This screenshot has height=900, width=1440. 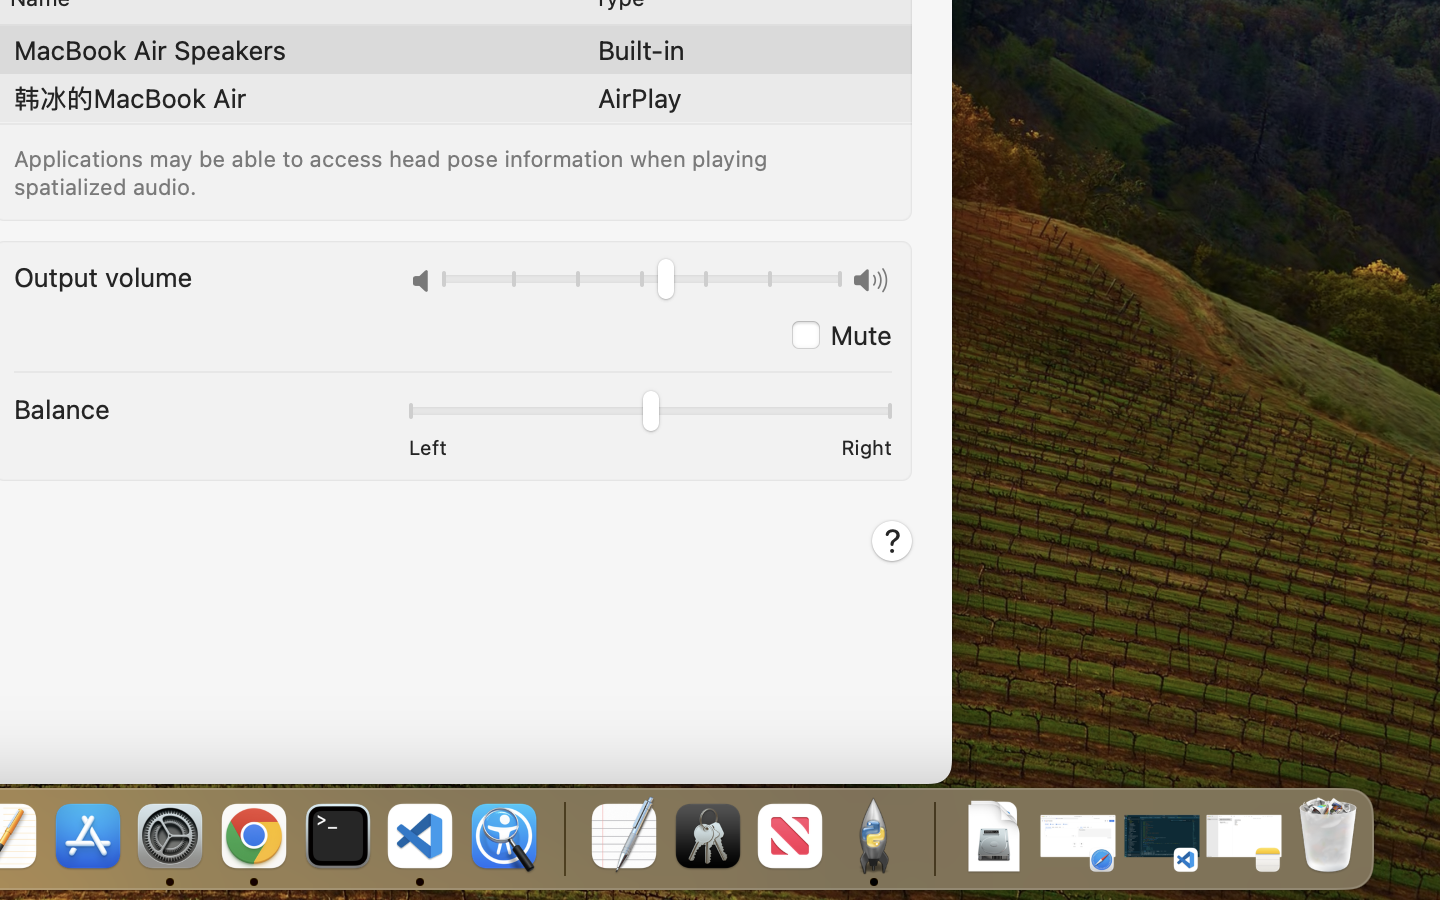 I want to click on Output volume, so click(x=103, y=276).